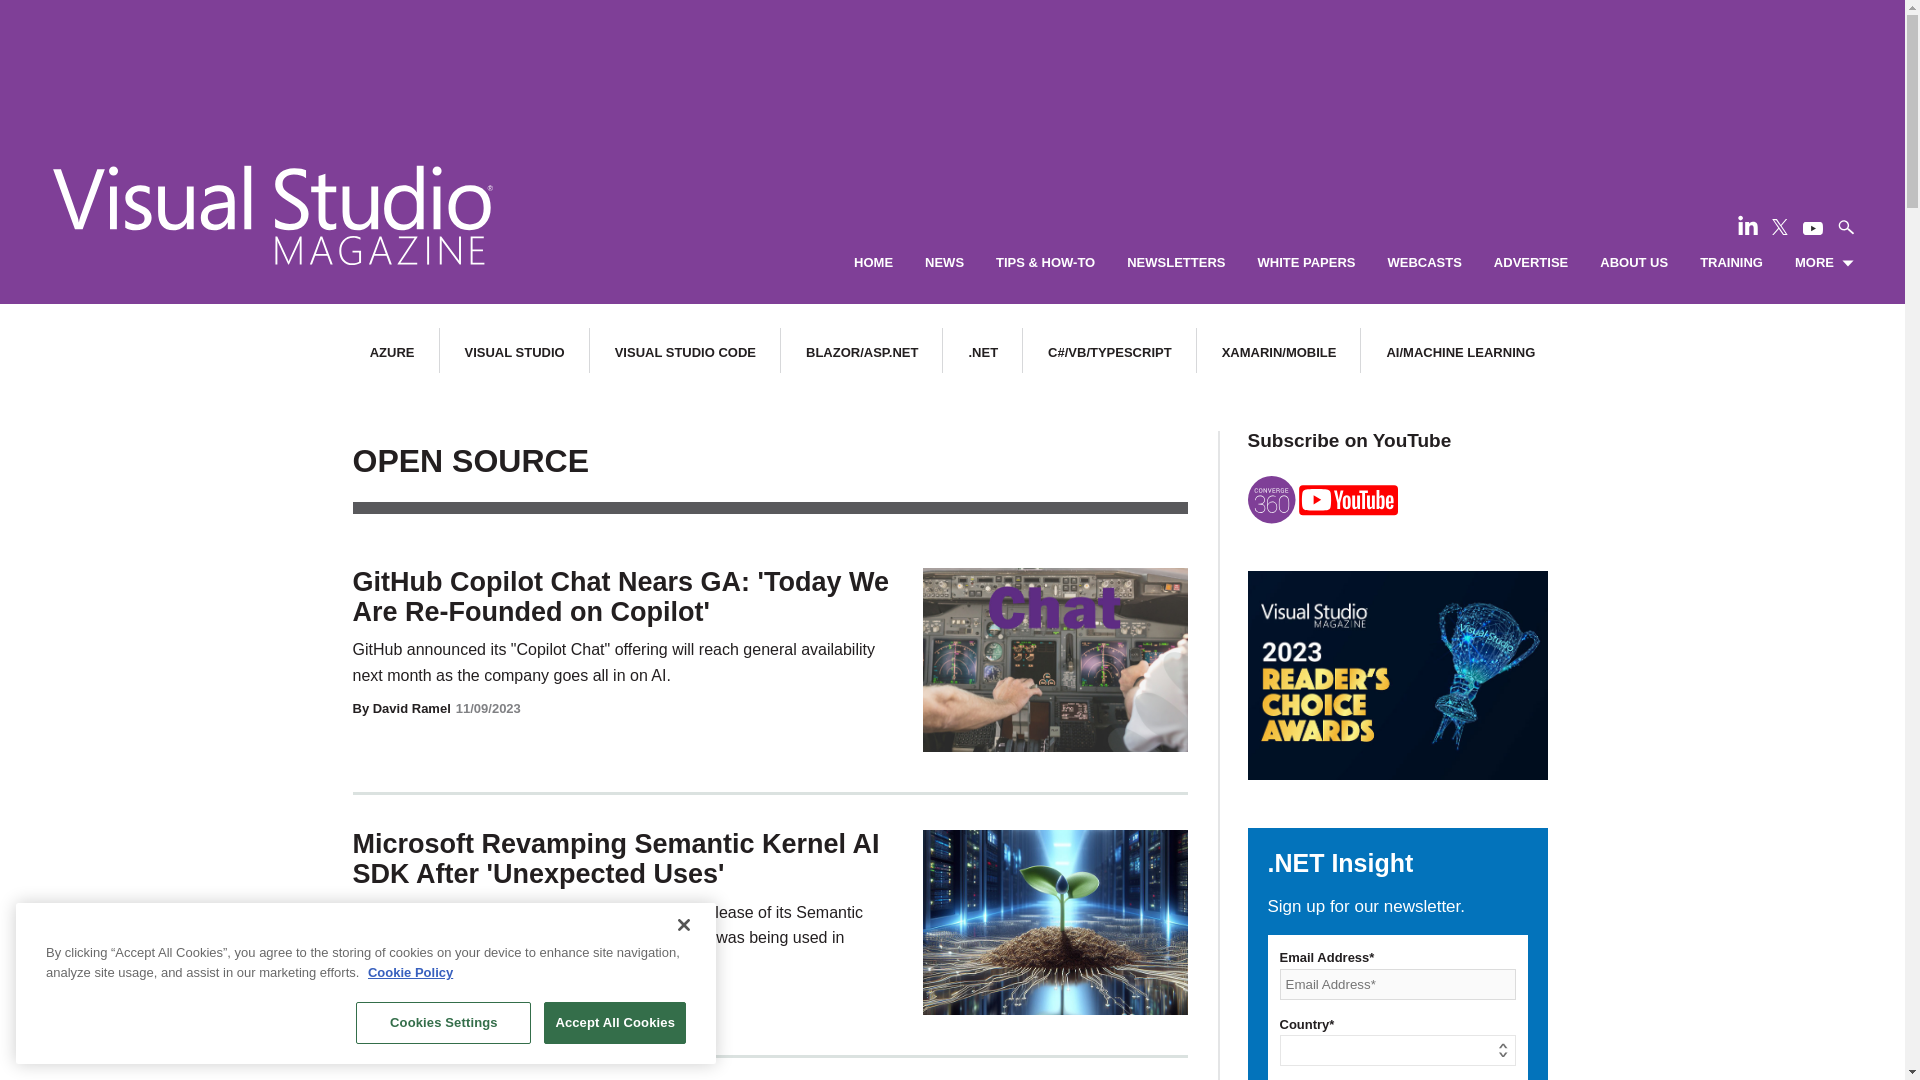 This screenshot has height=1080, width=1920. What do you see at coordinates (685, 352) in the screenshot?
I see `VISUAL STUDIO CODE` at bounding box center [685, 352].